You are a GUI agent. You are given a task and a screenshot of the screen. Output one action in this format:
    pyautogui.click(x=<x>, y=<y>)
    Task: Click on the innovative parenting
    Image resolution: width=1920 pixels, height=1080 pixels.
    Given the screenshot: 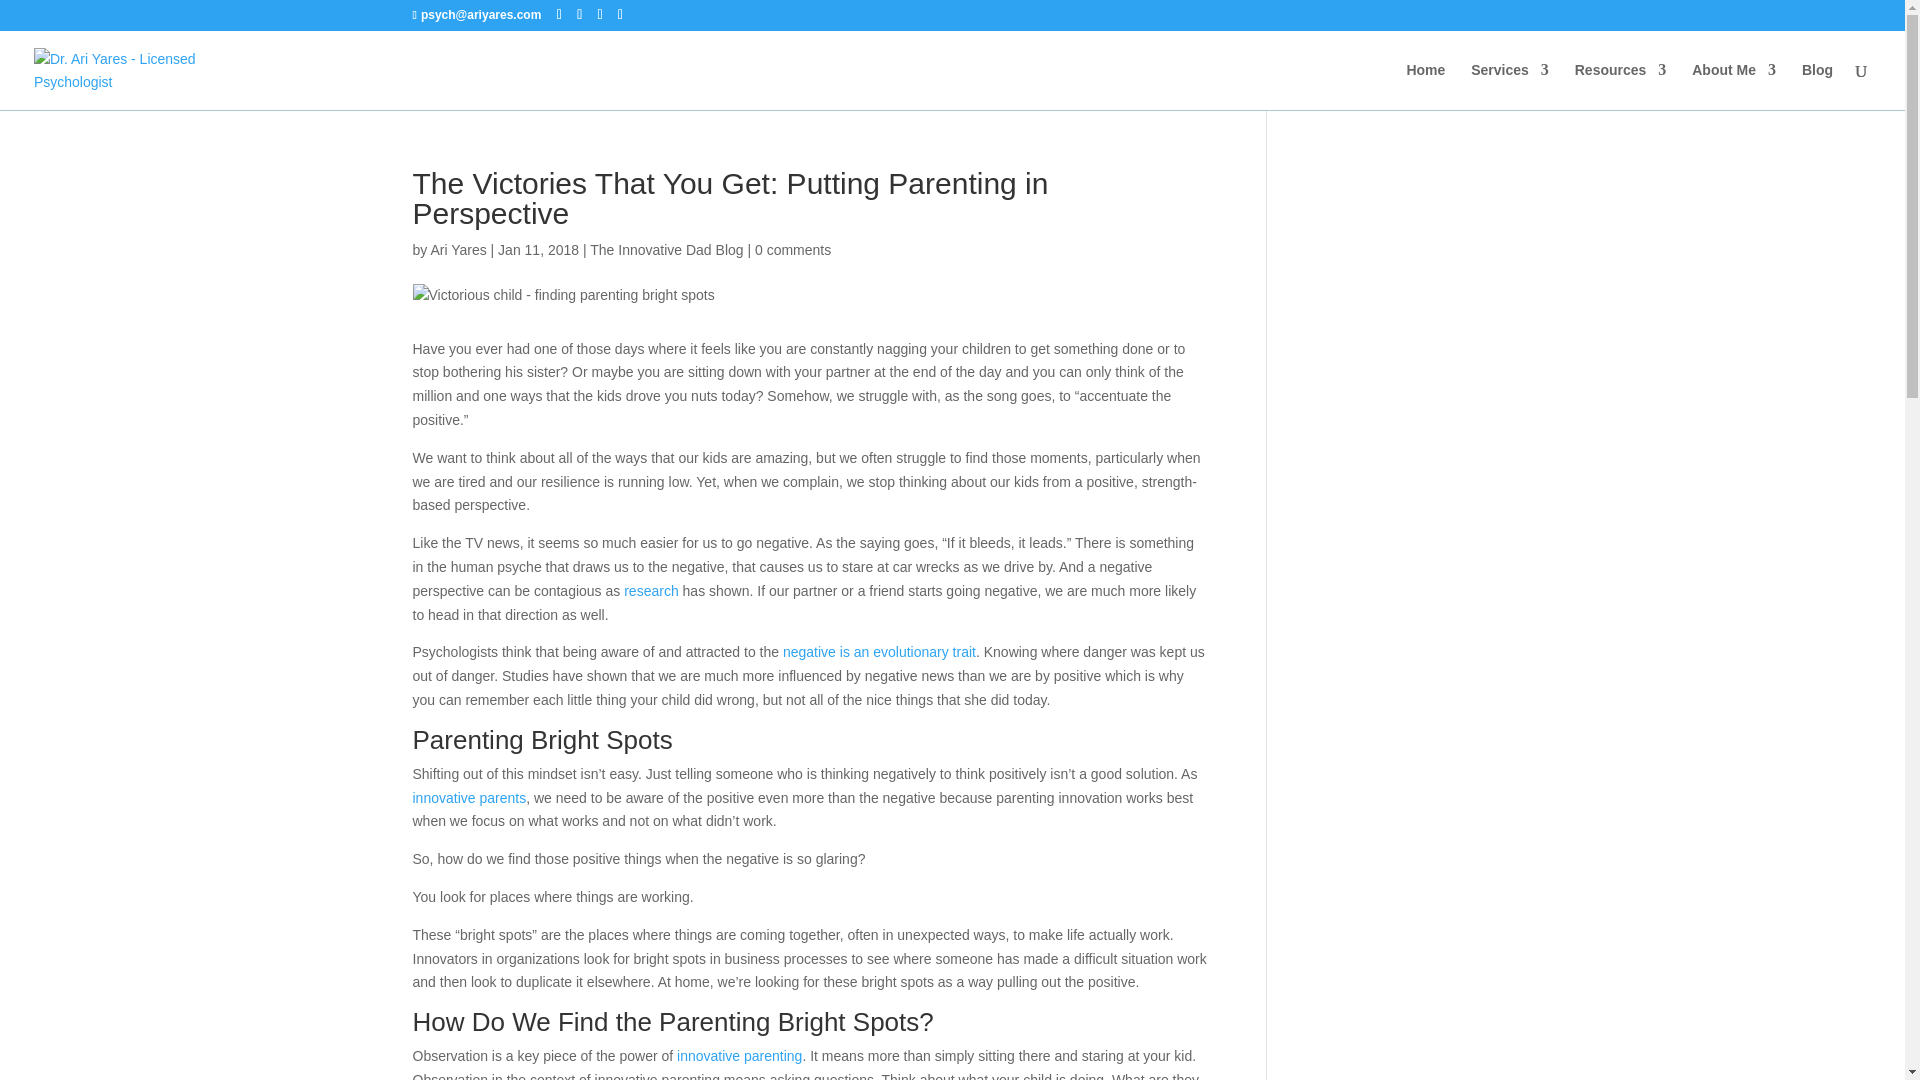 What is the action you would take?
    pyautogui.click(x=740, y=1055)
    